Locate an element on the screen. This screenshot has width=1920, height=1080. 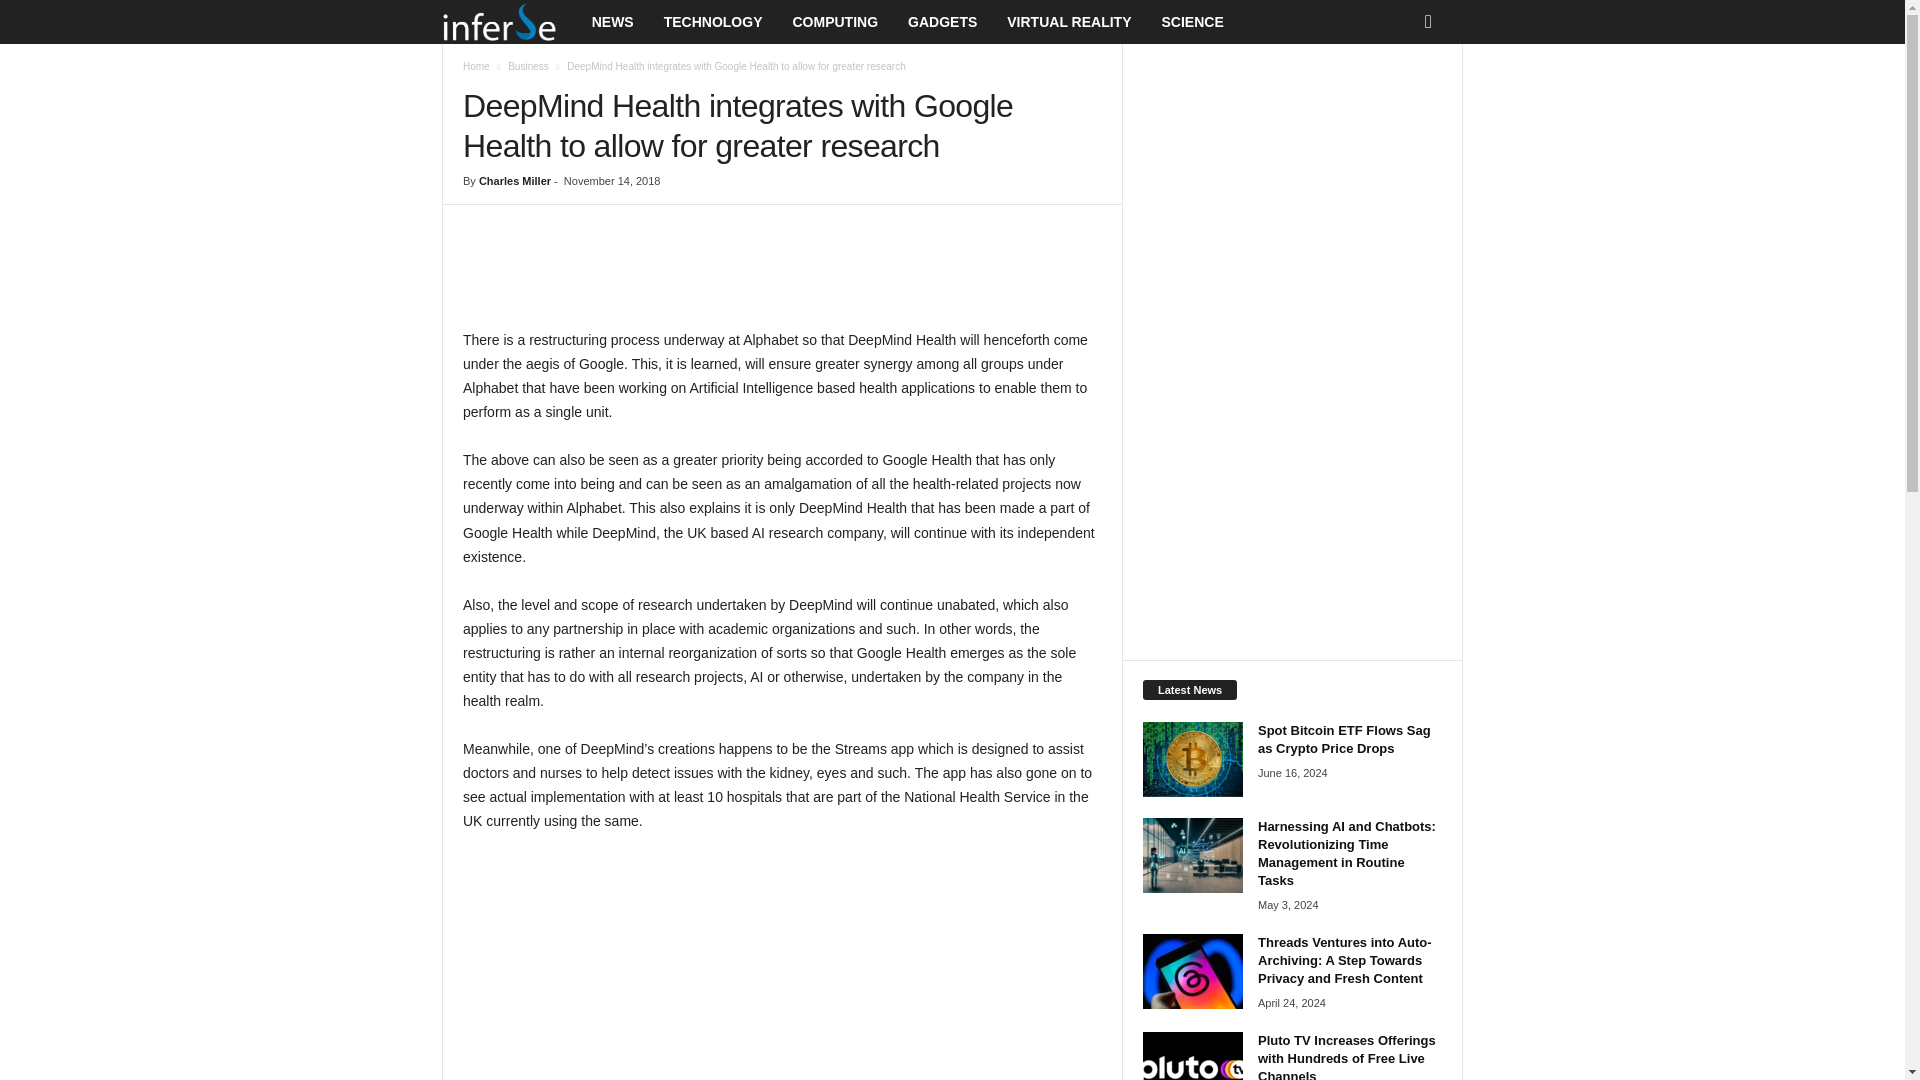
VIRTUAL REALITY is located at coordinates (1069, 22).